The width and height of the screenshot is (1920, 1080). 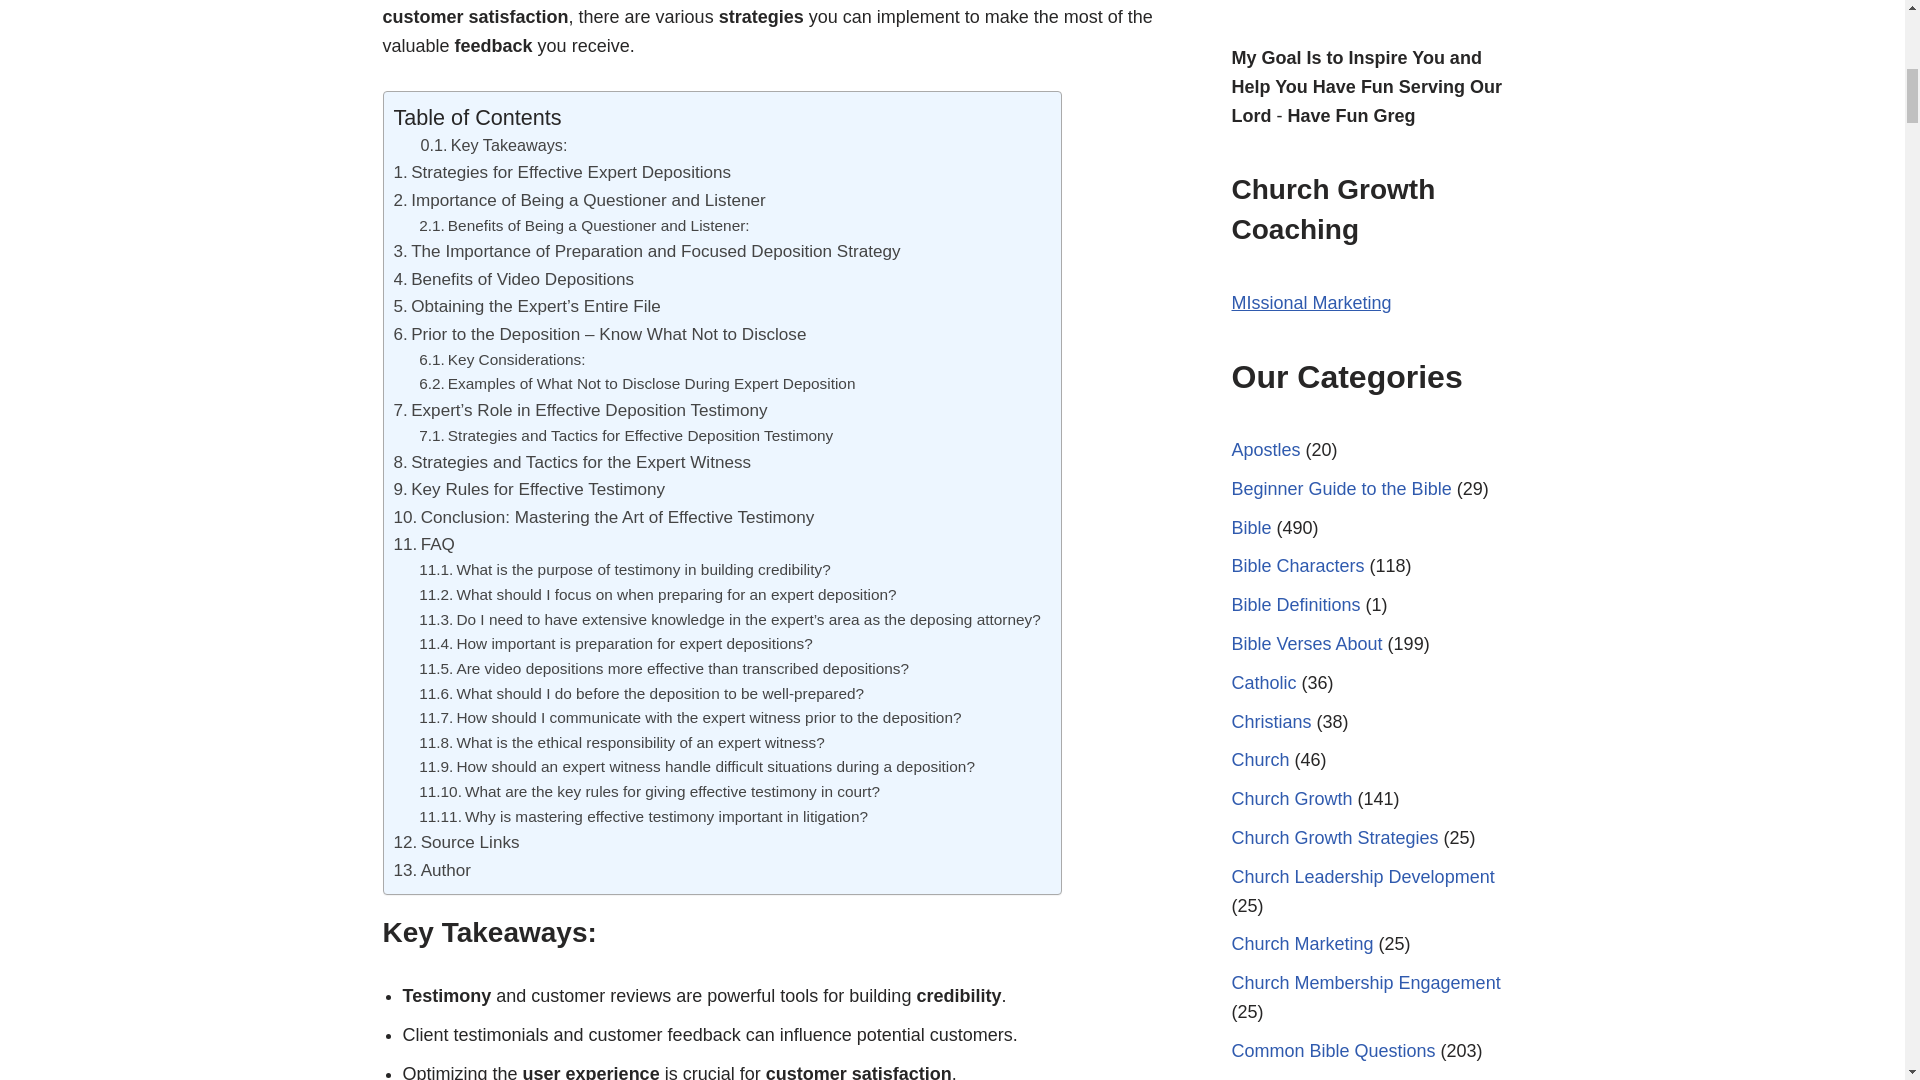 I want to click on Benefits of Video Depositions, so click(x=514, y=278).